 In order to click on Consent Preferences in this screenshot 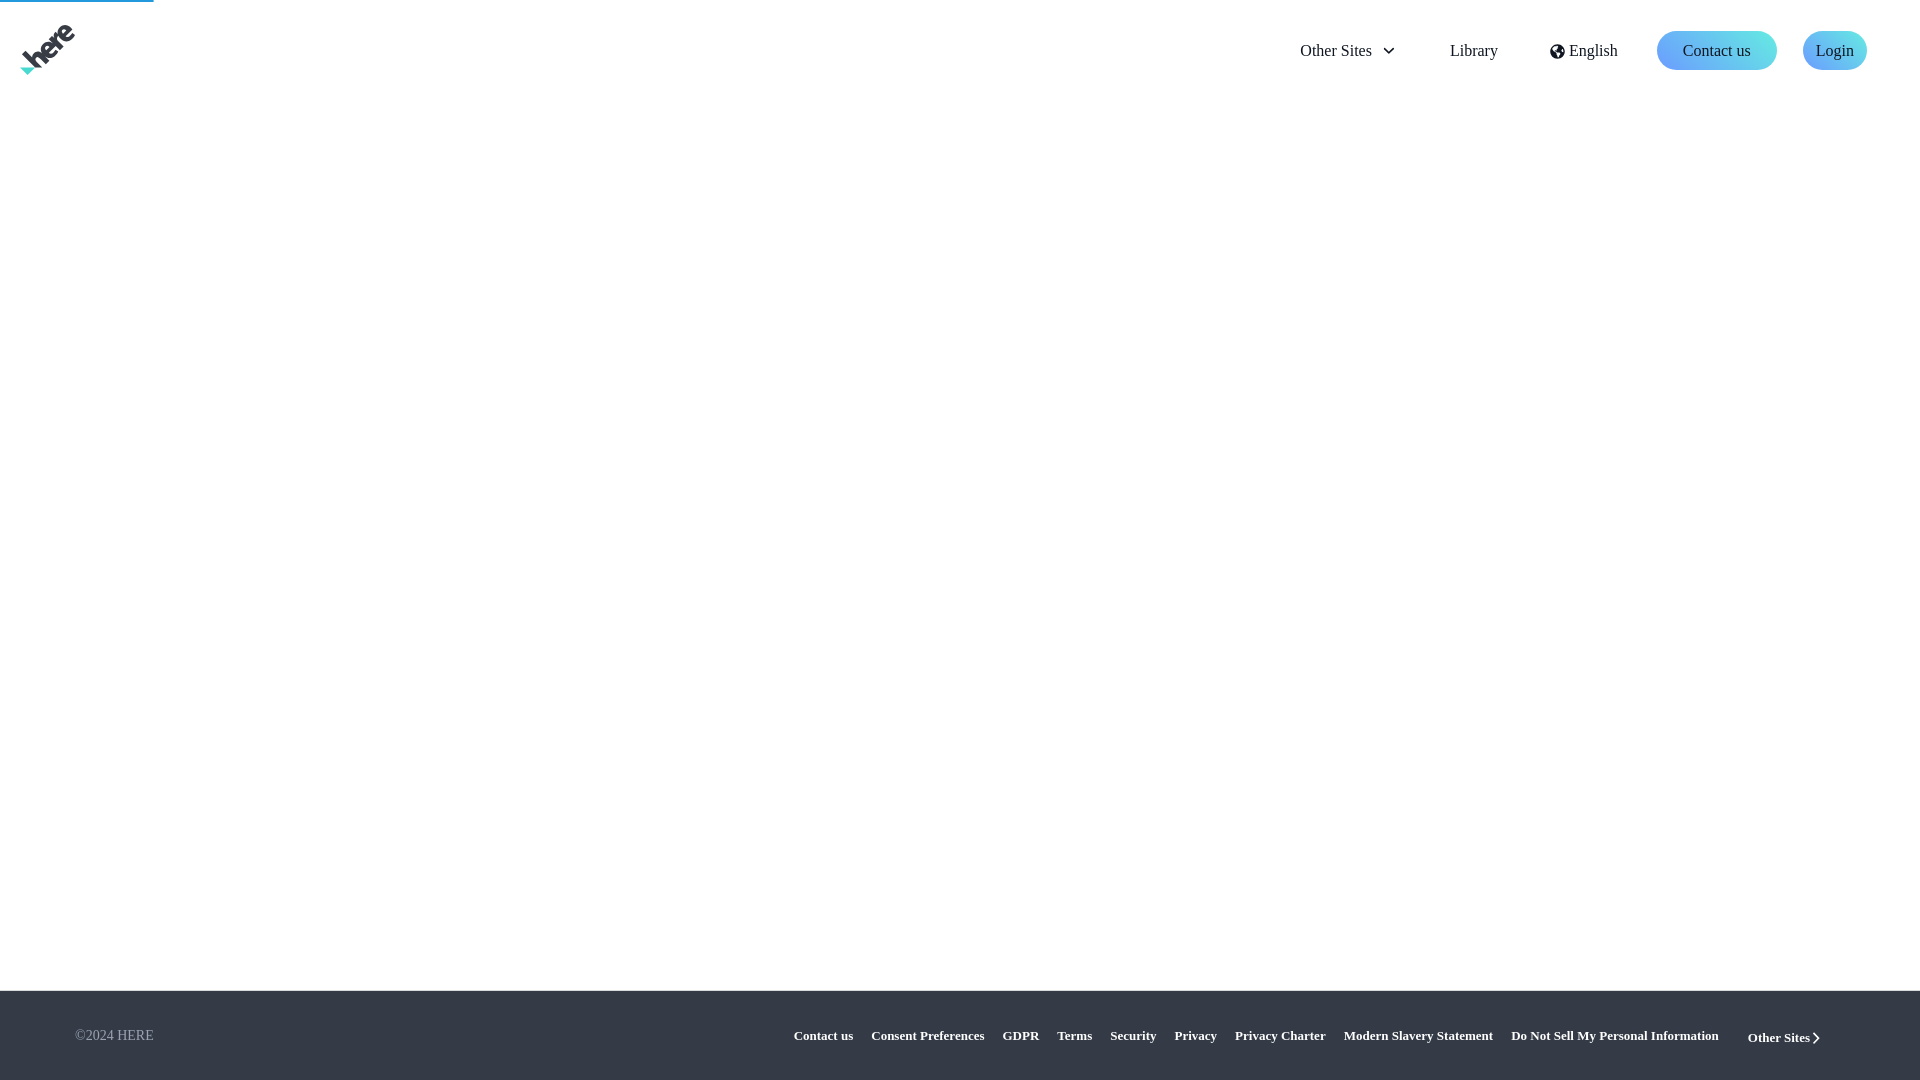, I will do `click(922, 1036)`.